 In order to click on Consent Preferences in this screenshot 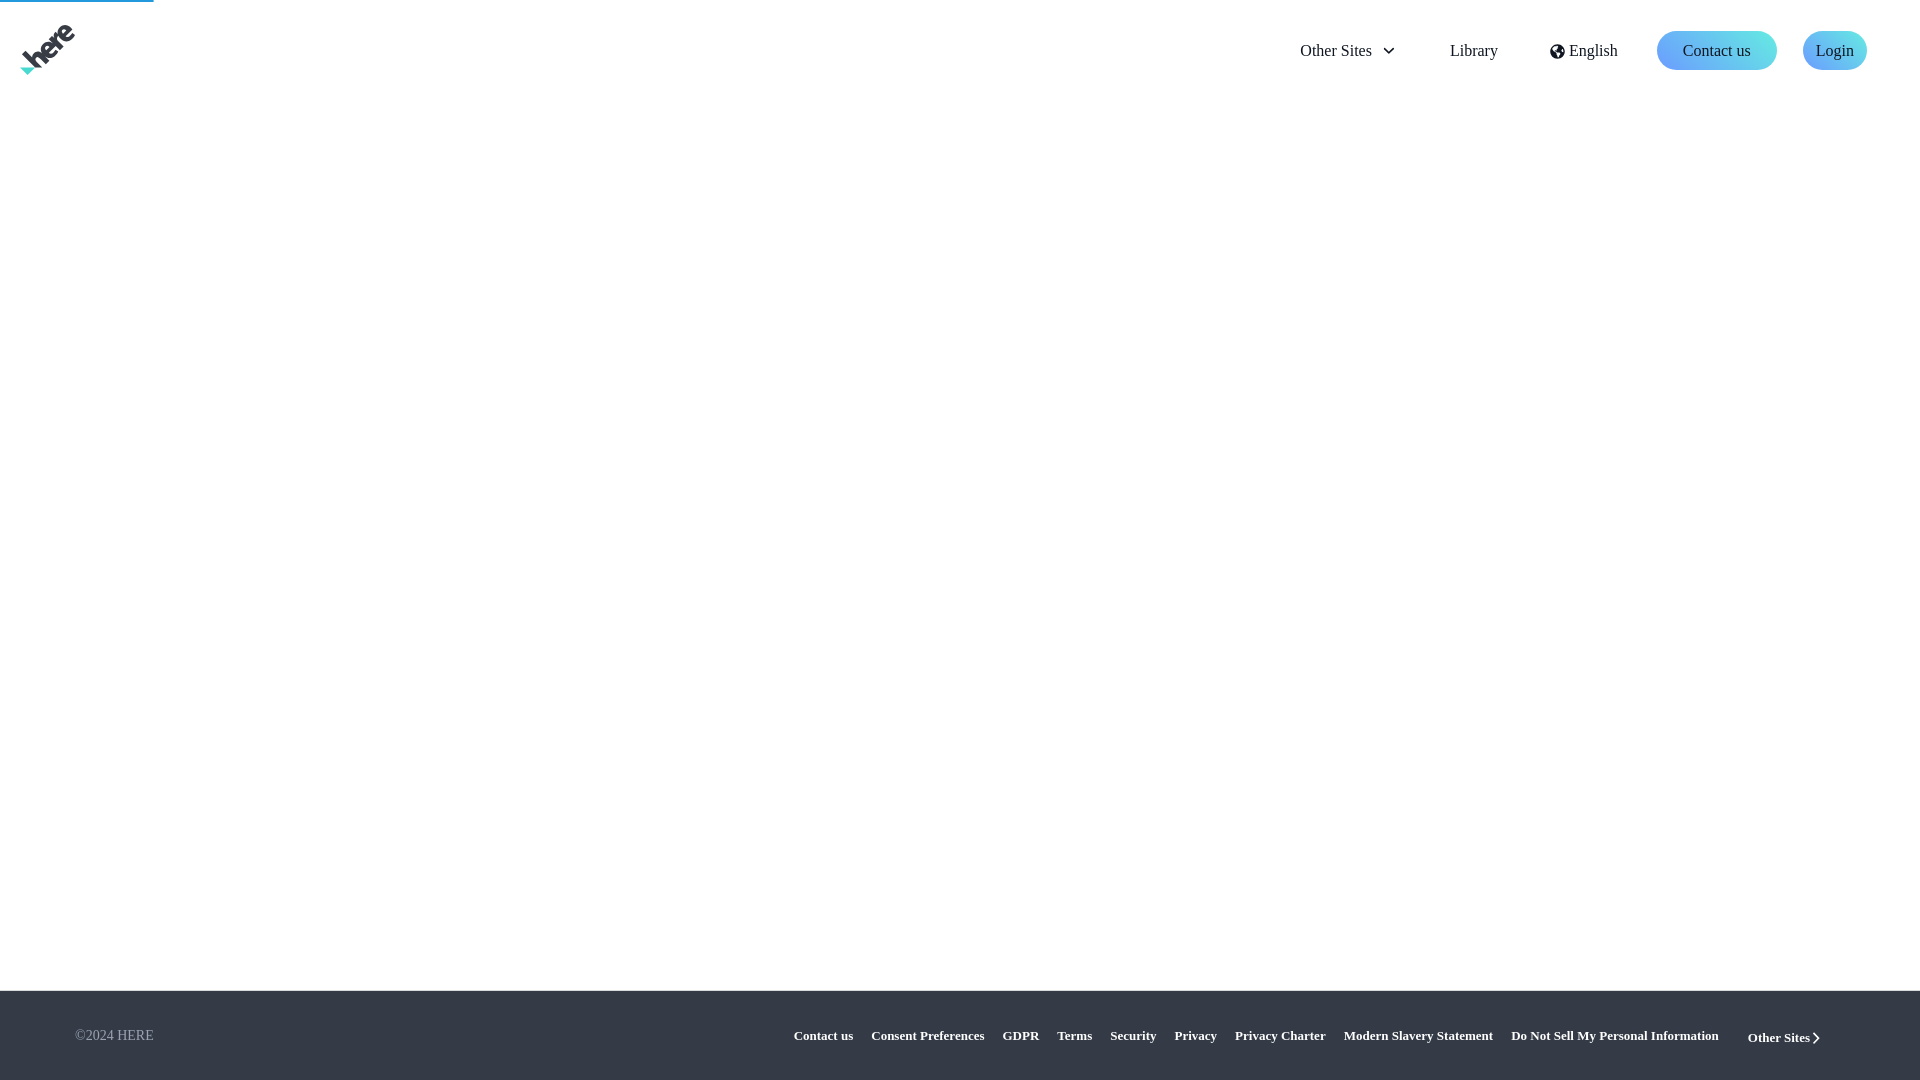, I will do `click(922, 1036)`.